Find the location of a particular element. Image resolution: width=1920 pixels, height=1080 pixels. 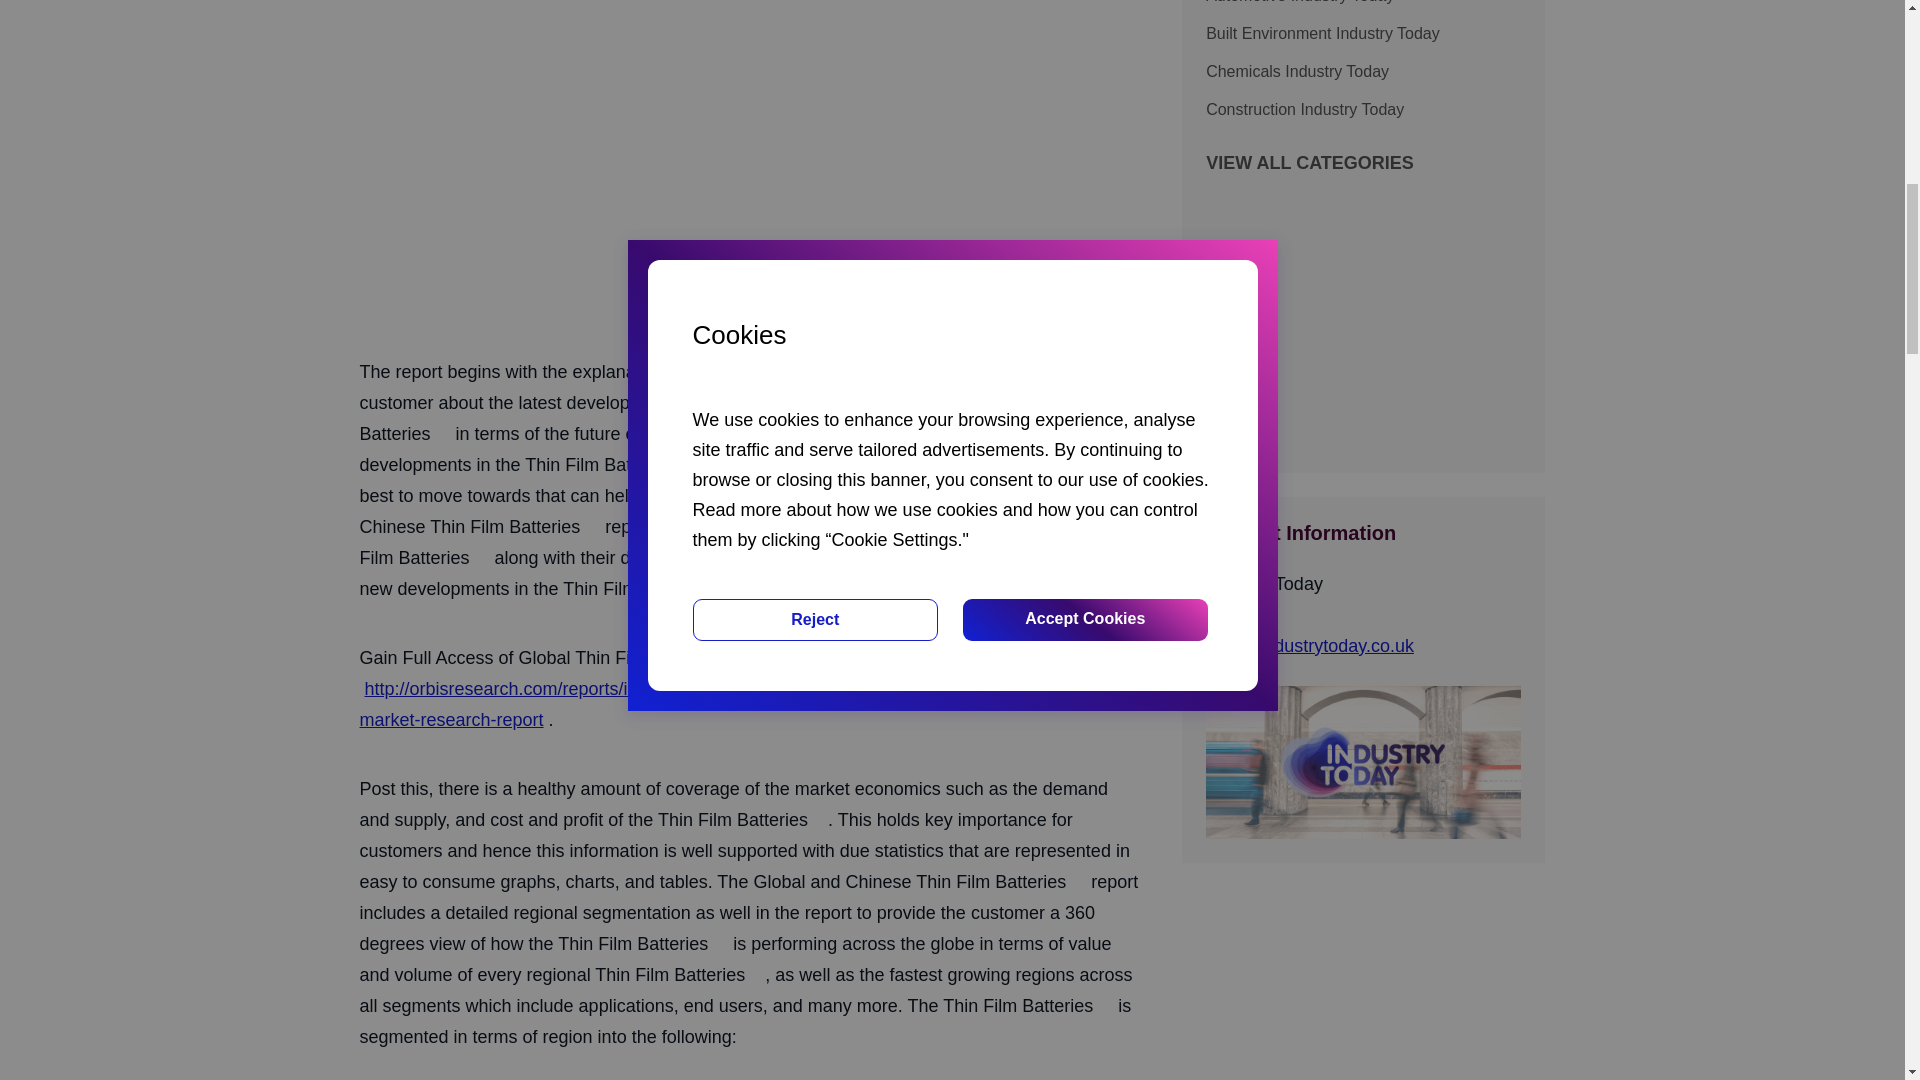

Advertisement is located at coordinates (751, 178).